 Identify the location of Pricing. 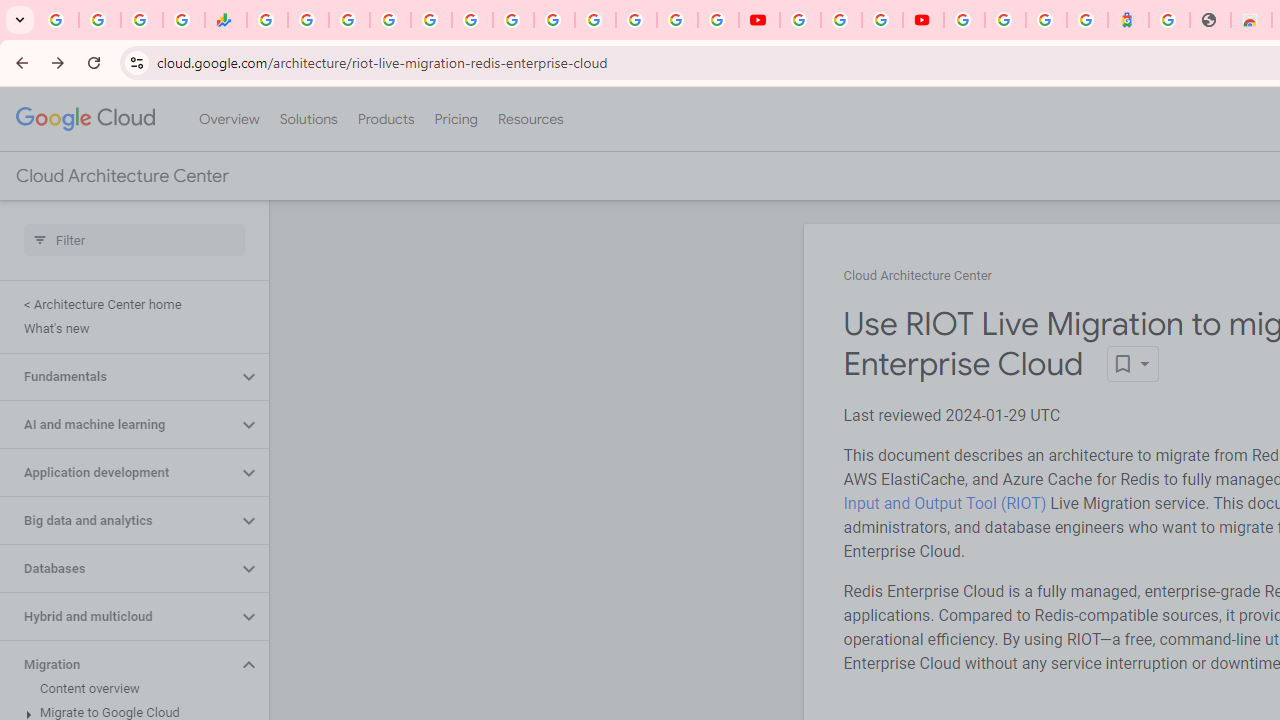
(455, 119).